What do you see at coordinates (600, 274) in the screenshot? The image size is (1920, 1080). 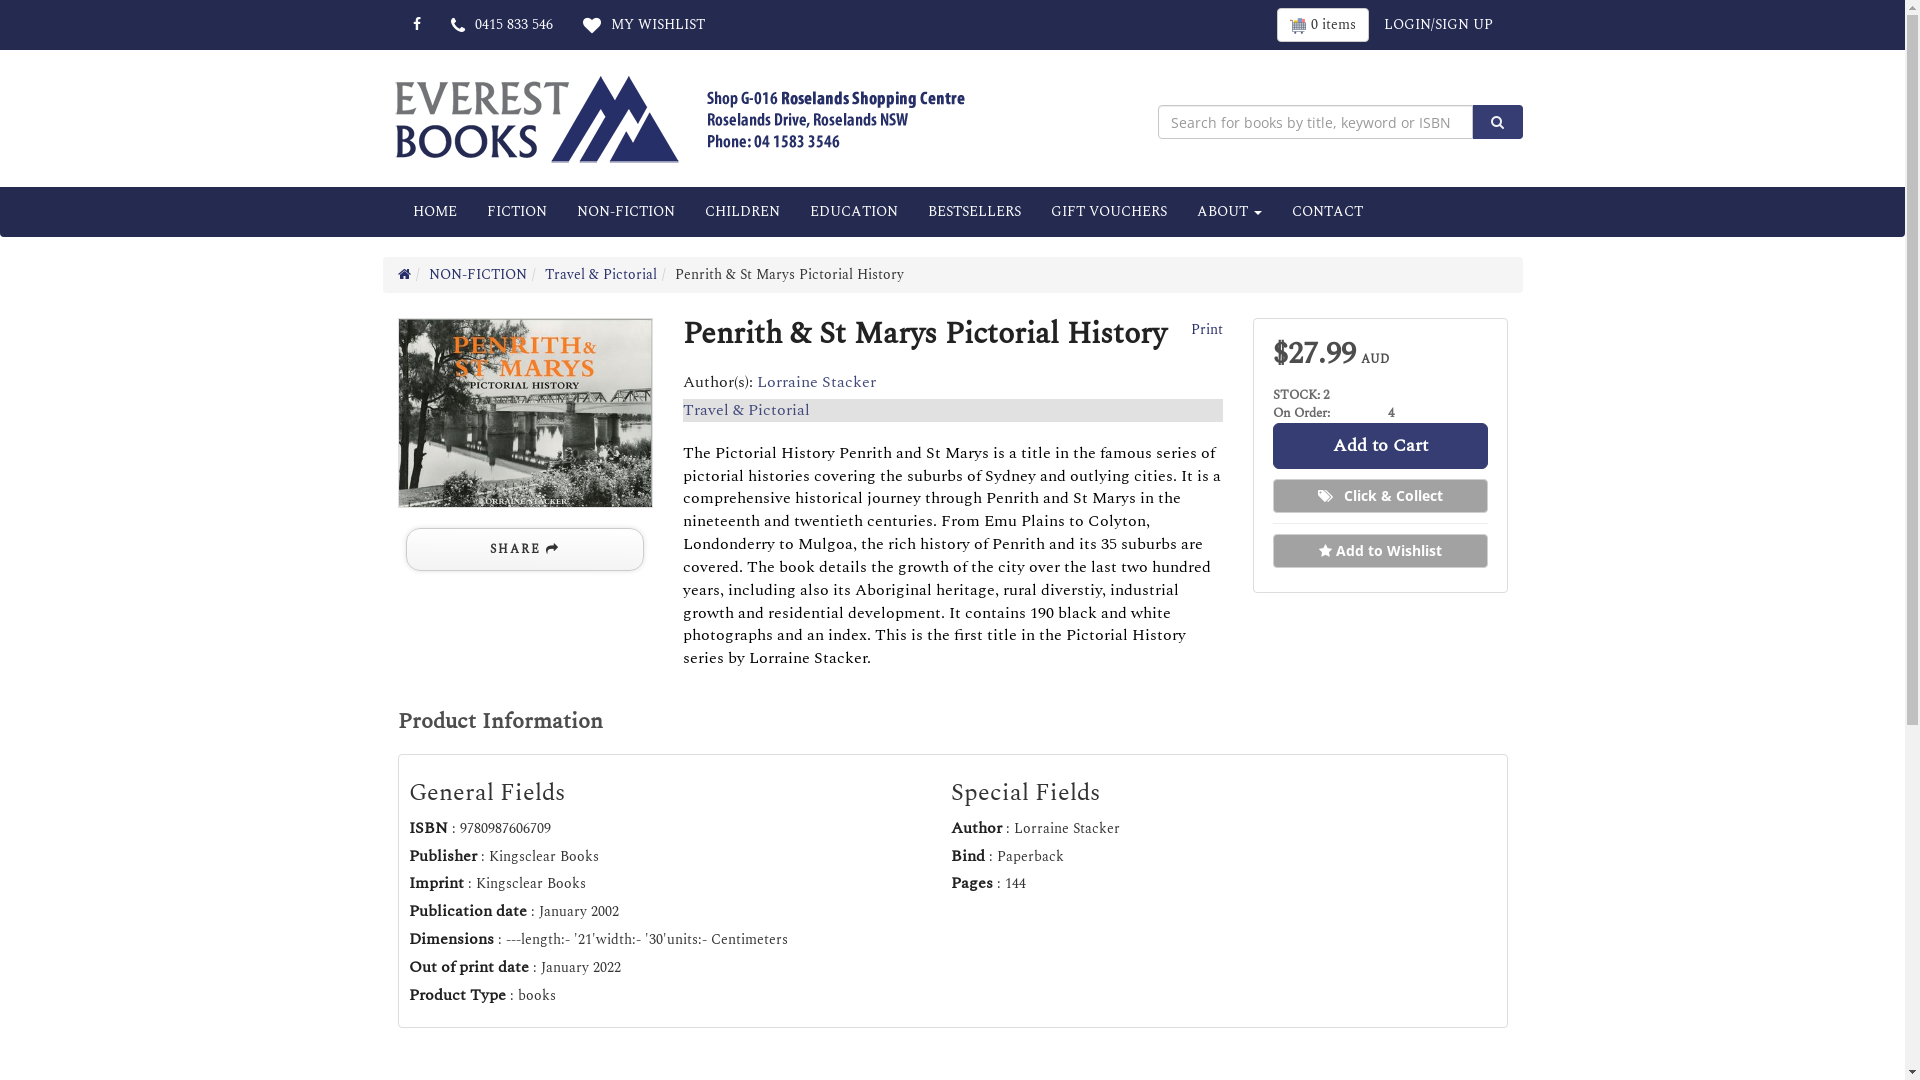 I see `Travel & Pictorial` at bounding box center [600, 274].